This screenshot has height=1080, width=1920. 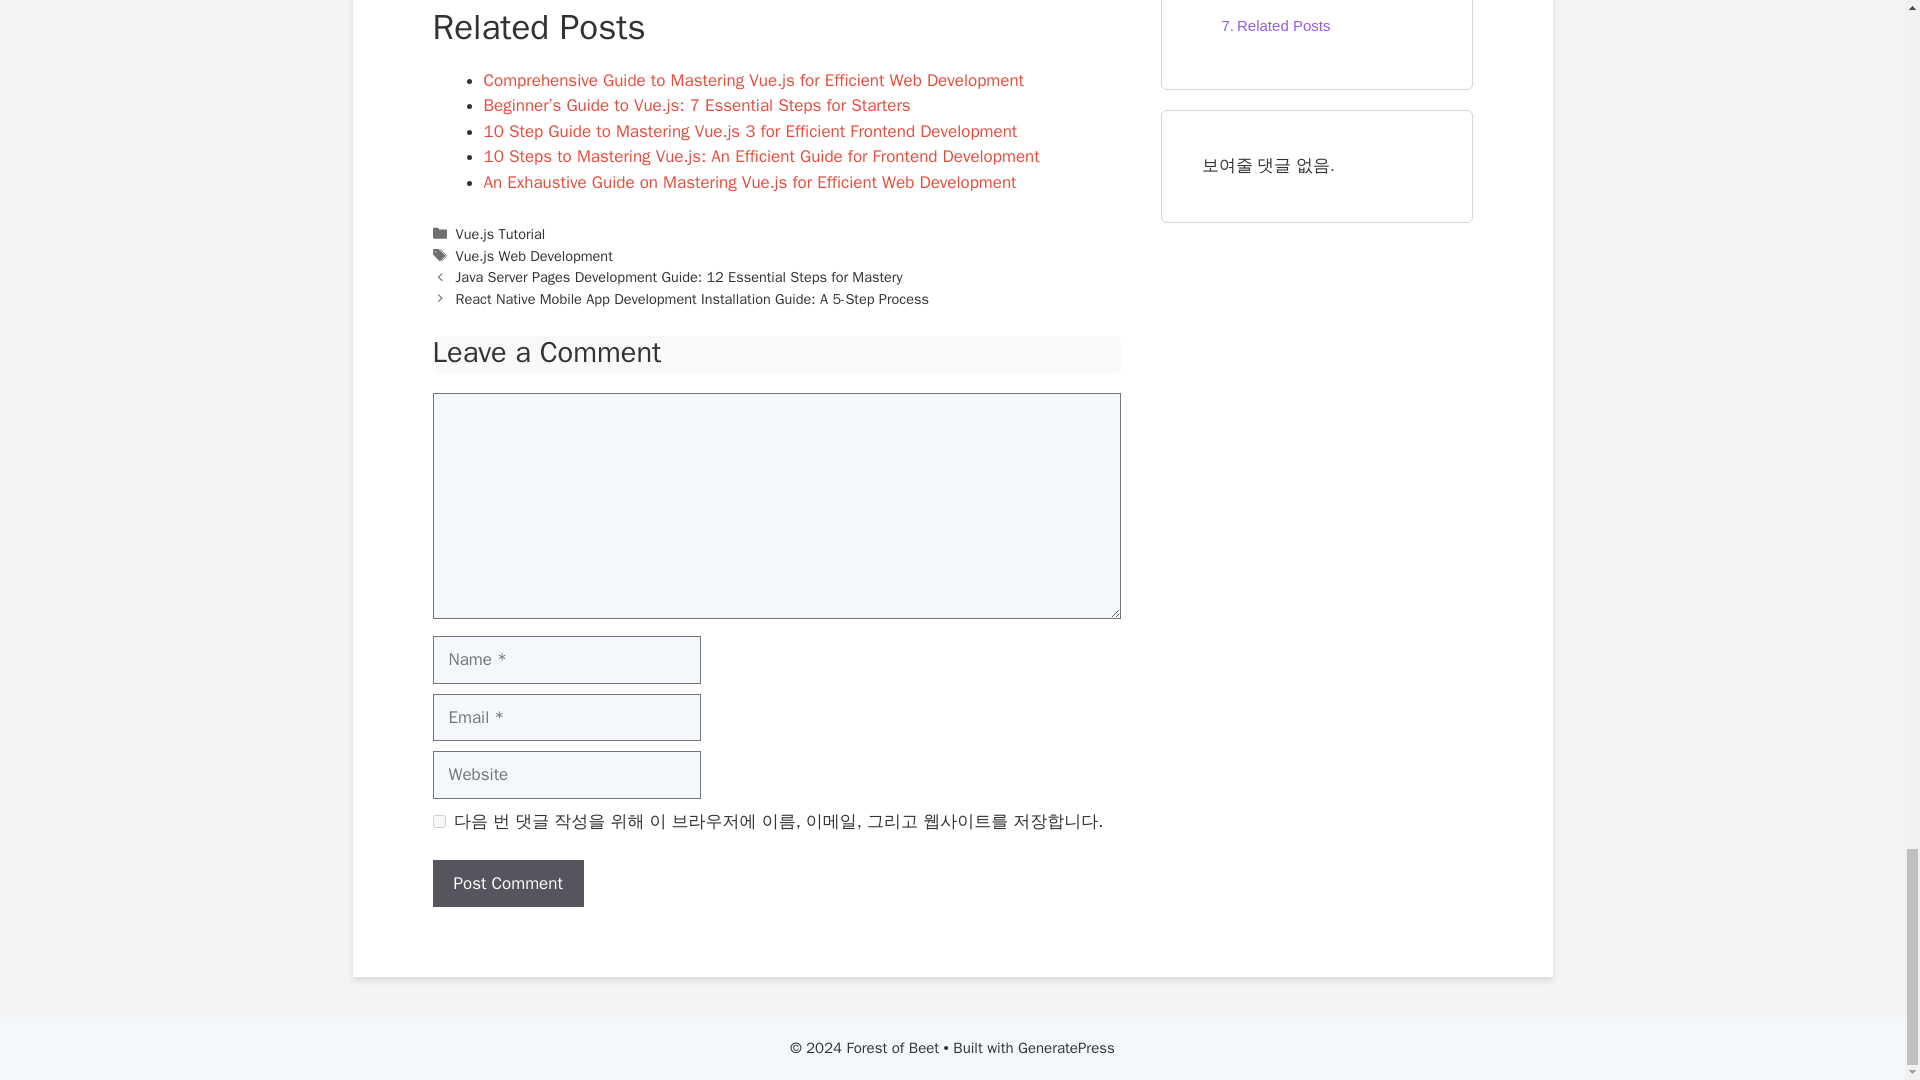 What do you see at coordinates (1309, 2) in the screenshot?
I see `Assuring Quality in Vue.js` at bounding box center [1309, 2].